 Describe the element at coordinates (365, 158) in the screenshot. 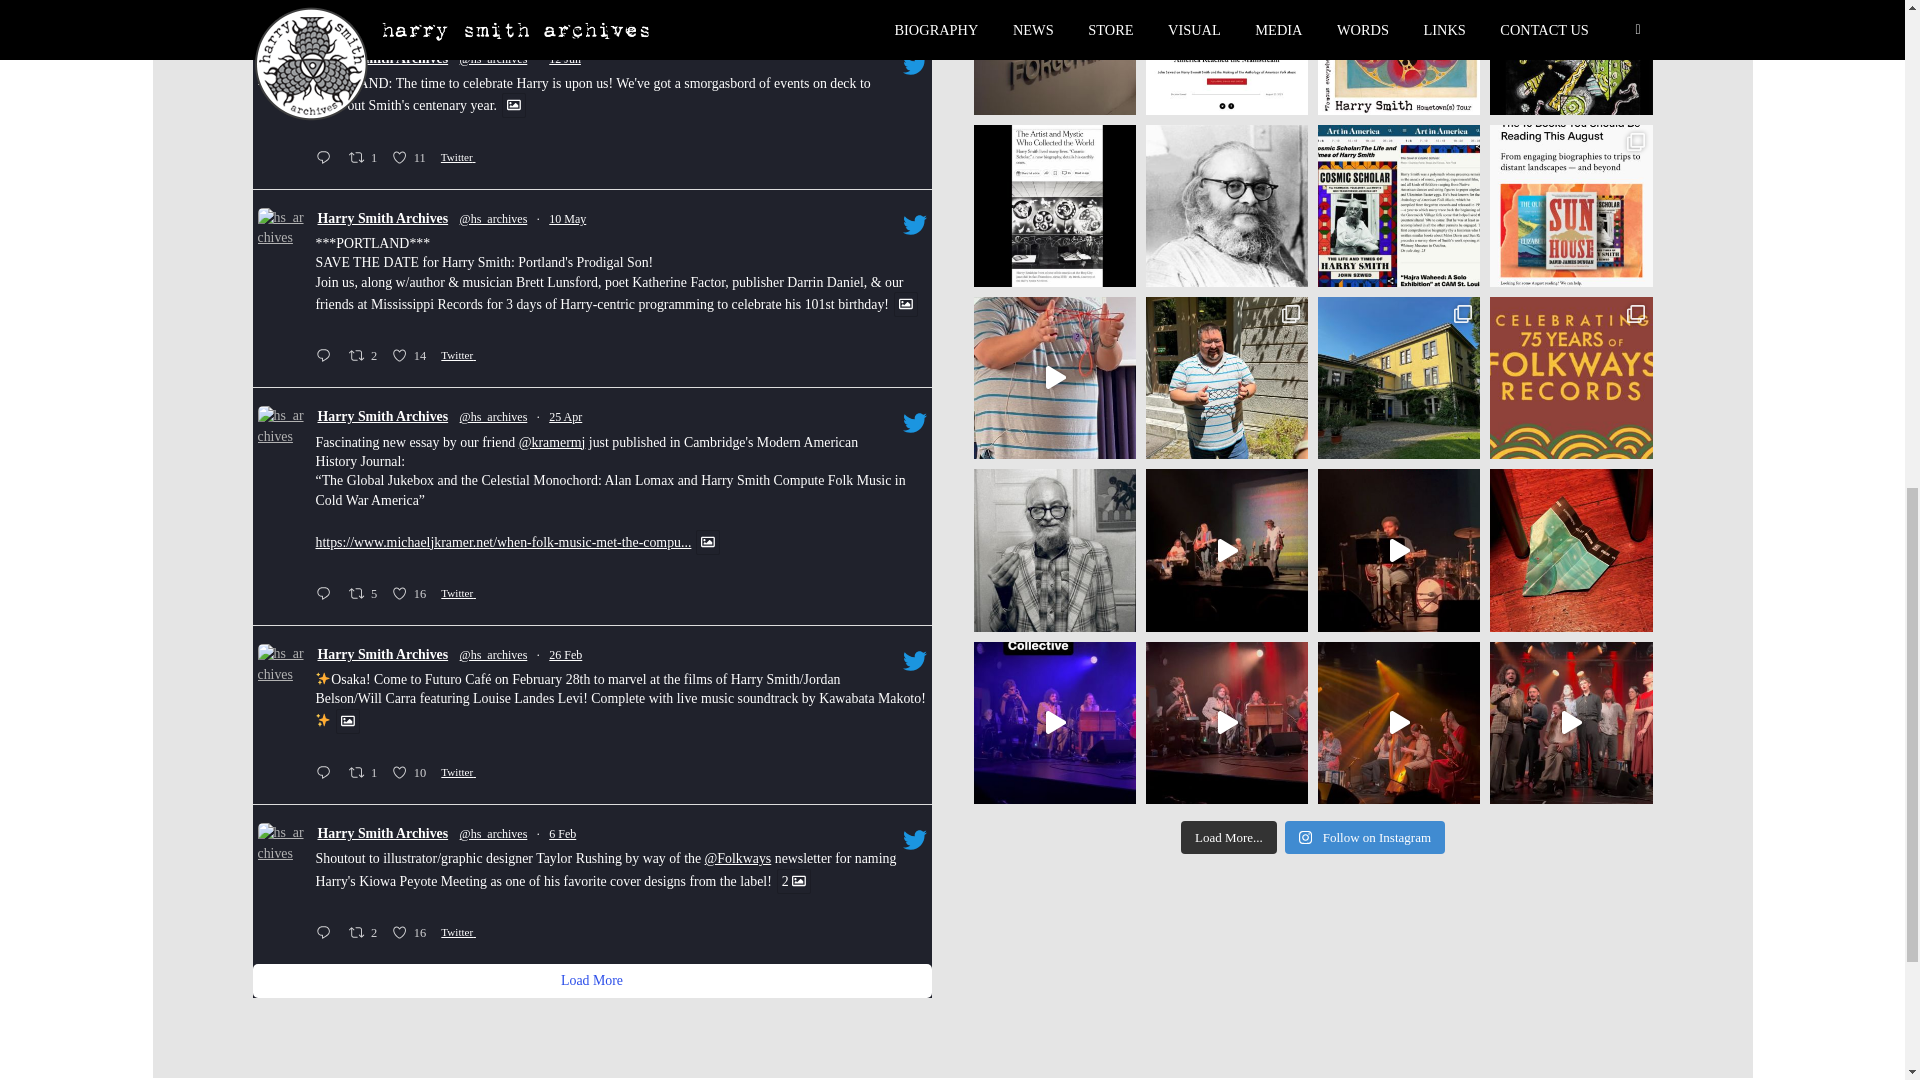

I see `Harry Smith Archives` at that location.